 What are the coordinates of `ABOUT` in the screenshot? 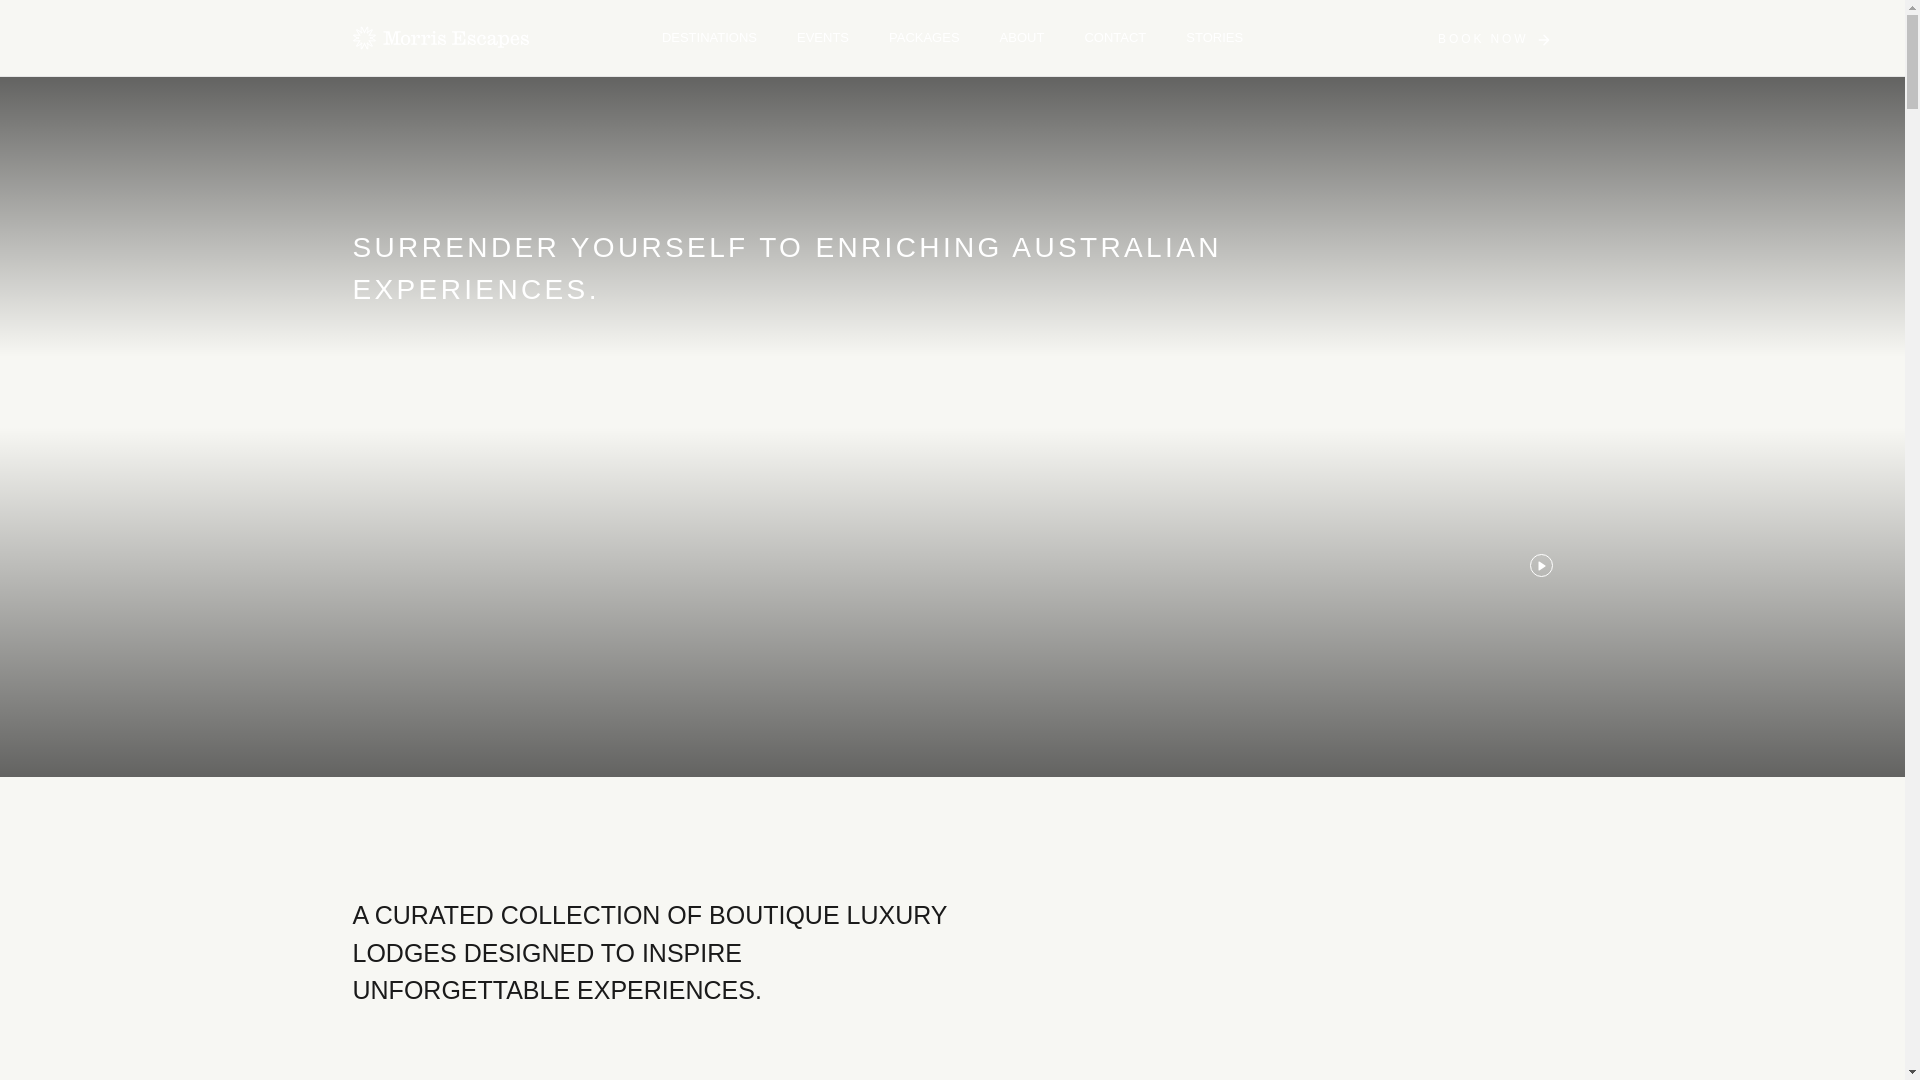 It's located at (1022, 38).